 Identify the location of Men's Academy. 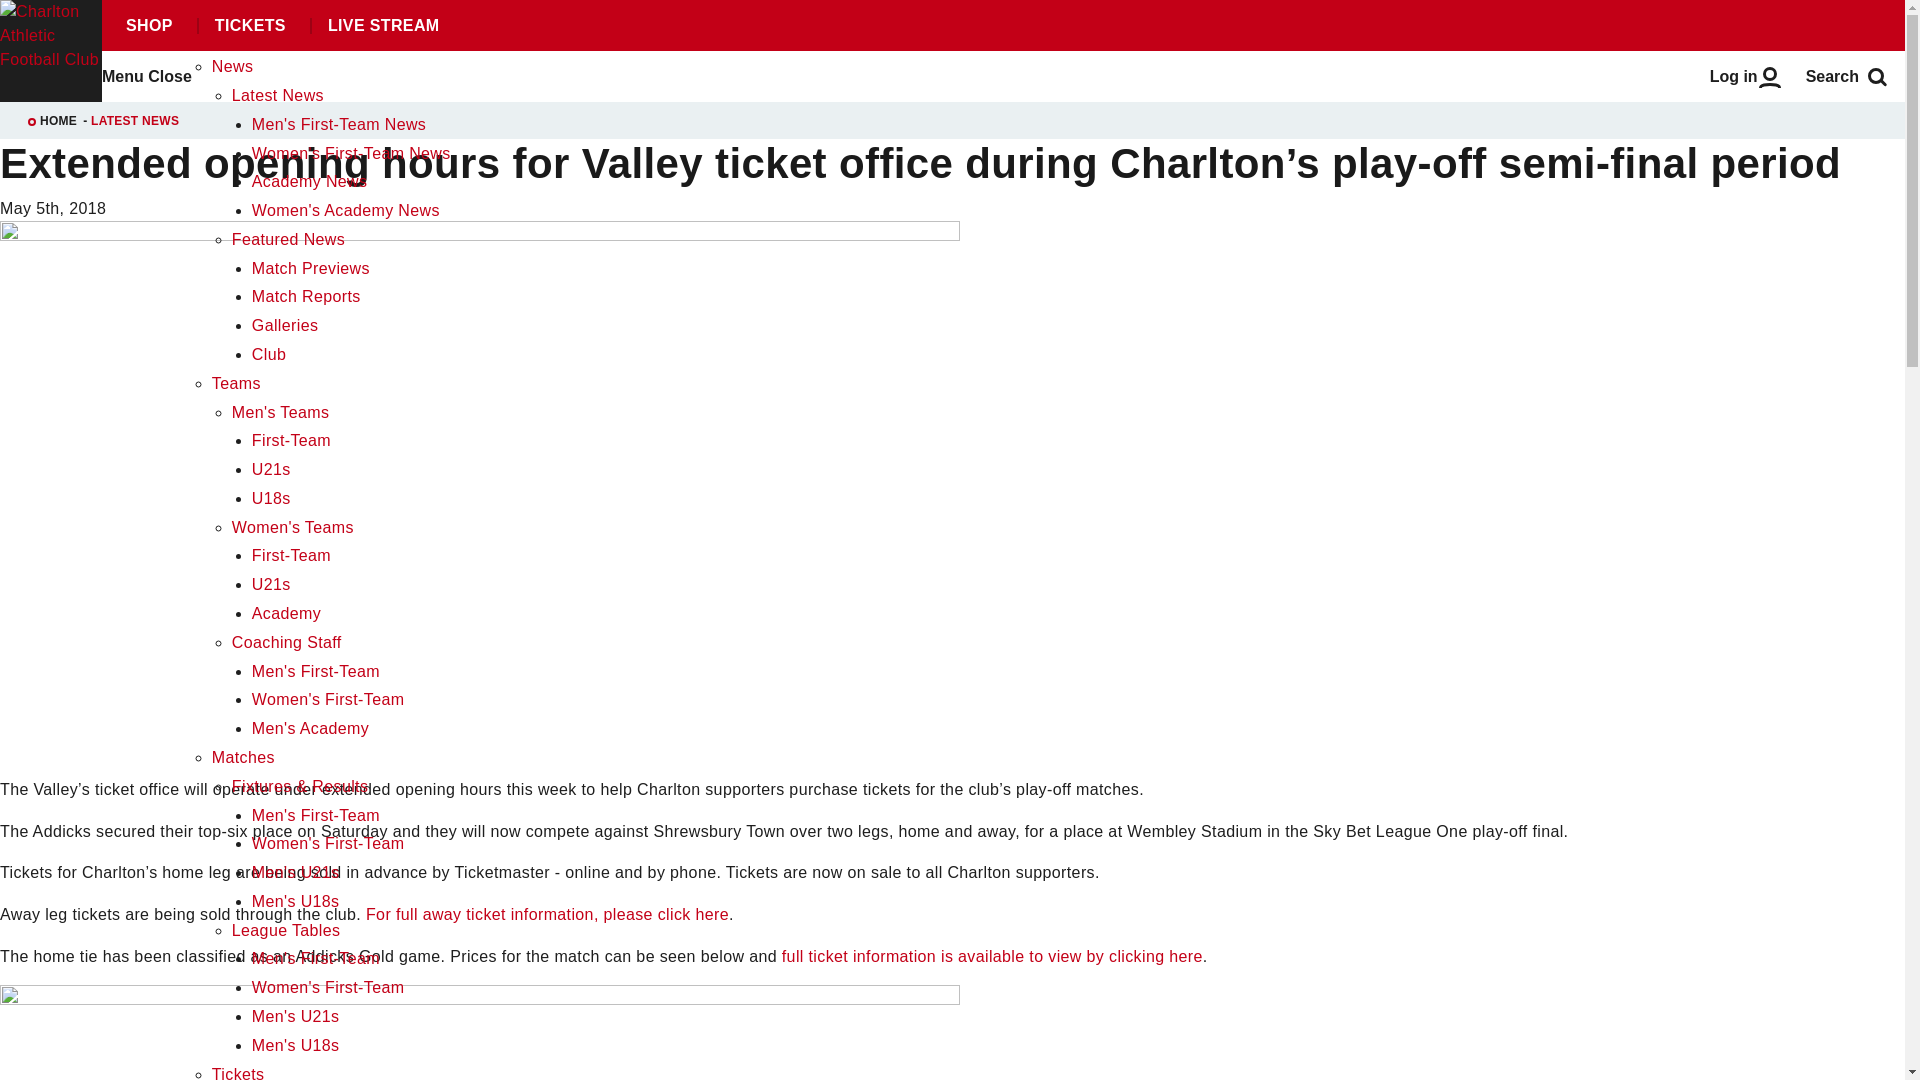
(310, 728).